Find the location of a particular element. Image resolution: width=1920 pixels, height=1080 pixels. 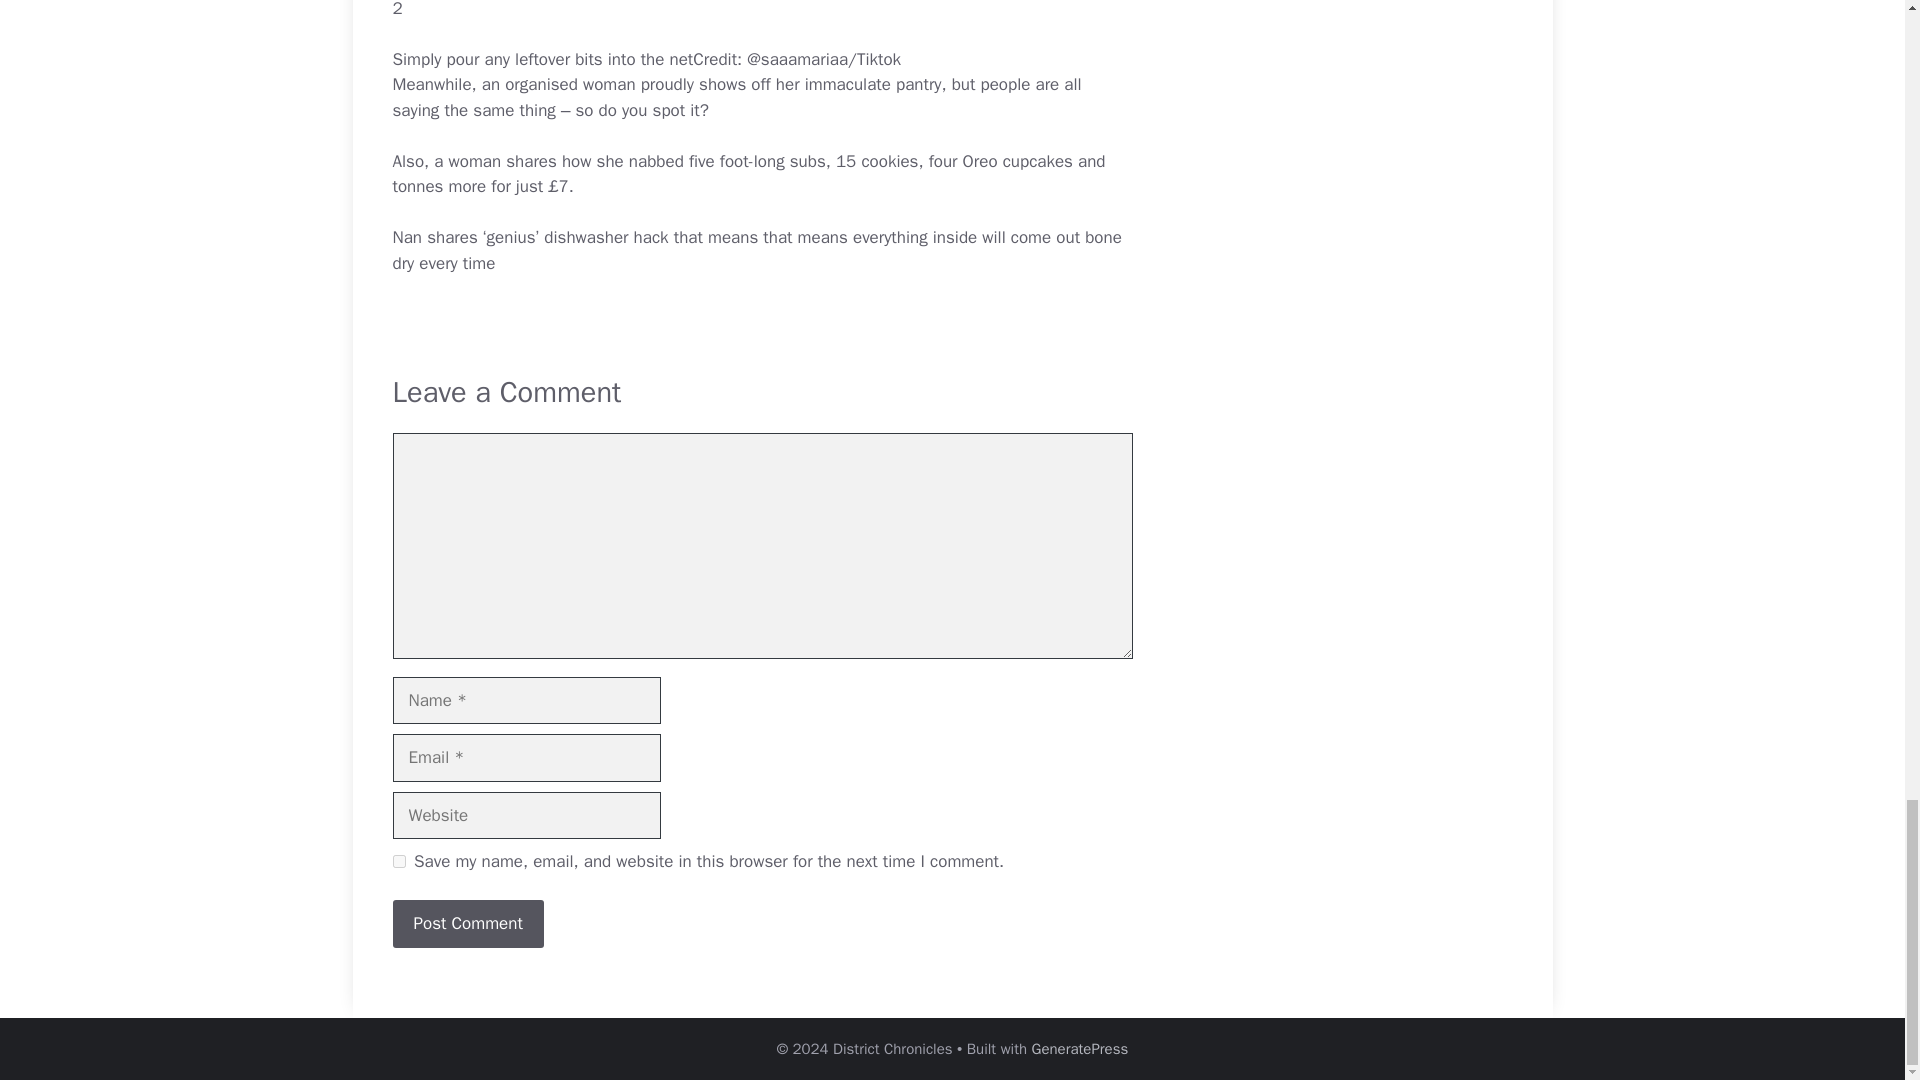

Post Comment is located at coordinates (467, 924).